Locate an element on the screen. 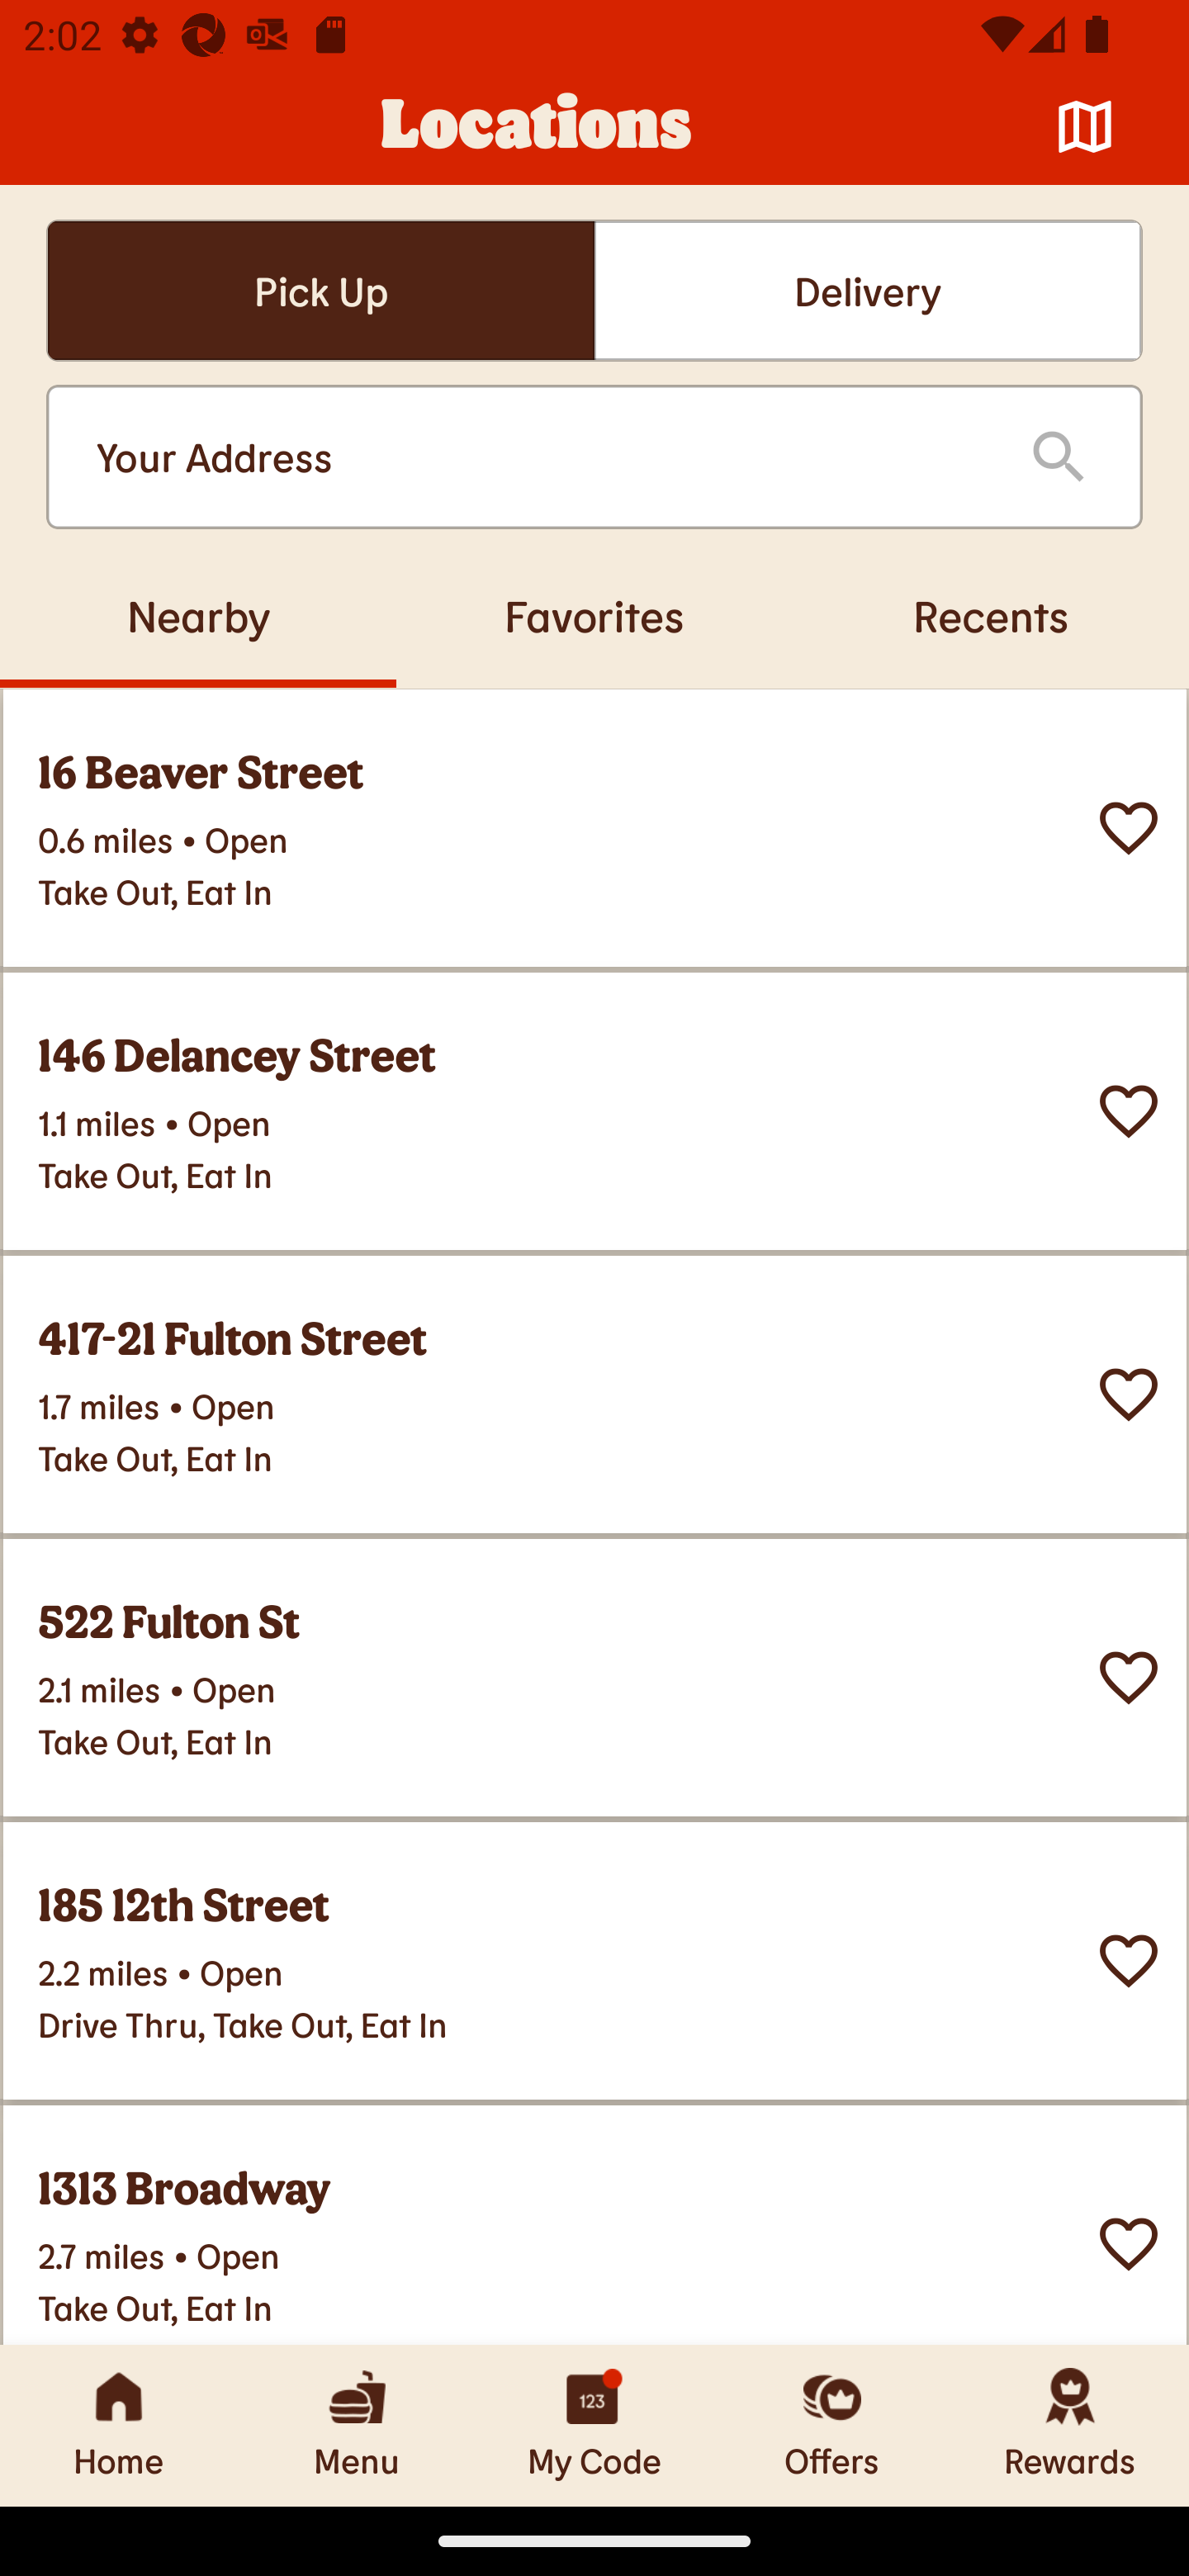 This screenshot has width=1189, height=2576. Menu is located at coordinates (357, 2425).